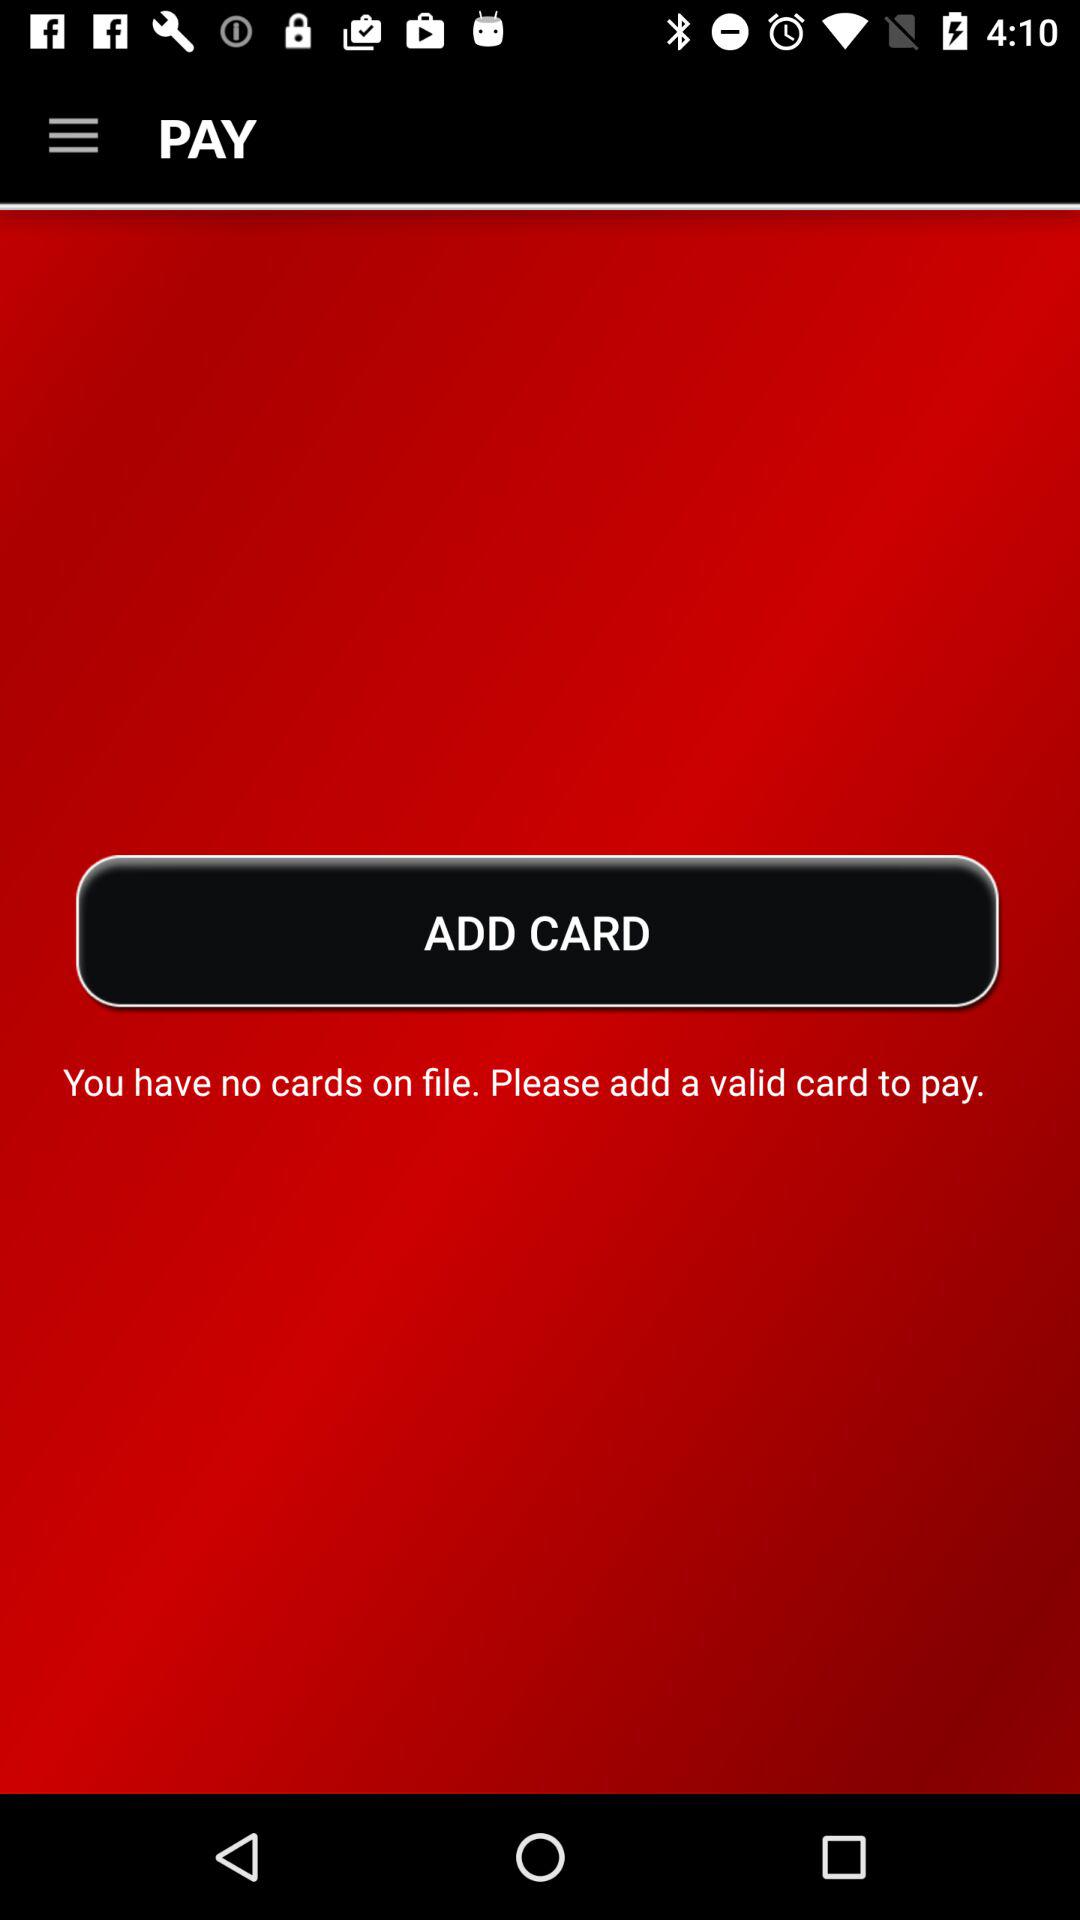  I want to click on select the icon to the left of the pay, so click(73, 136).